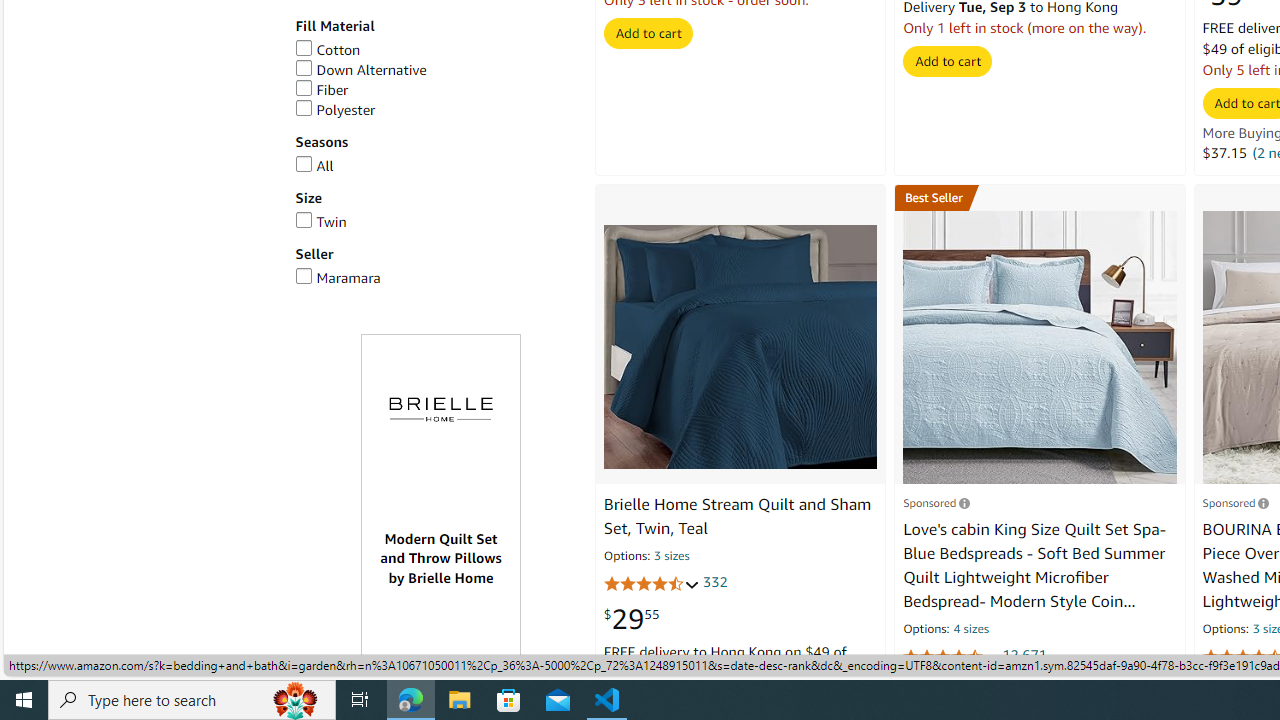 This screenshot has width=1280, height=720. I want to click on Skip to main search results, so click(88, 666).